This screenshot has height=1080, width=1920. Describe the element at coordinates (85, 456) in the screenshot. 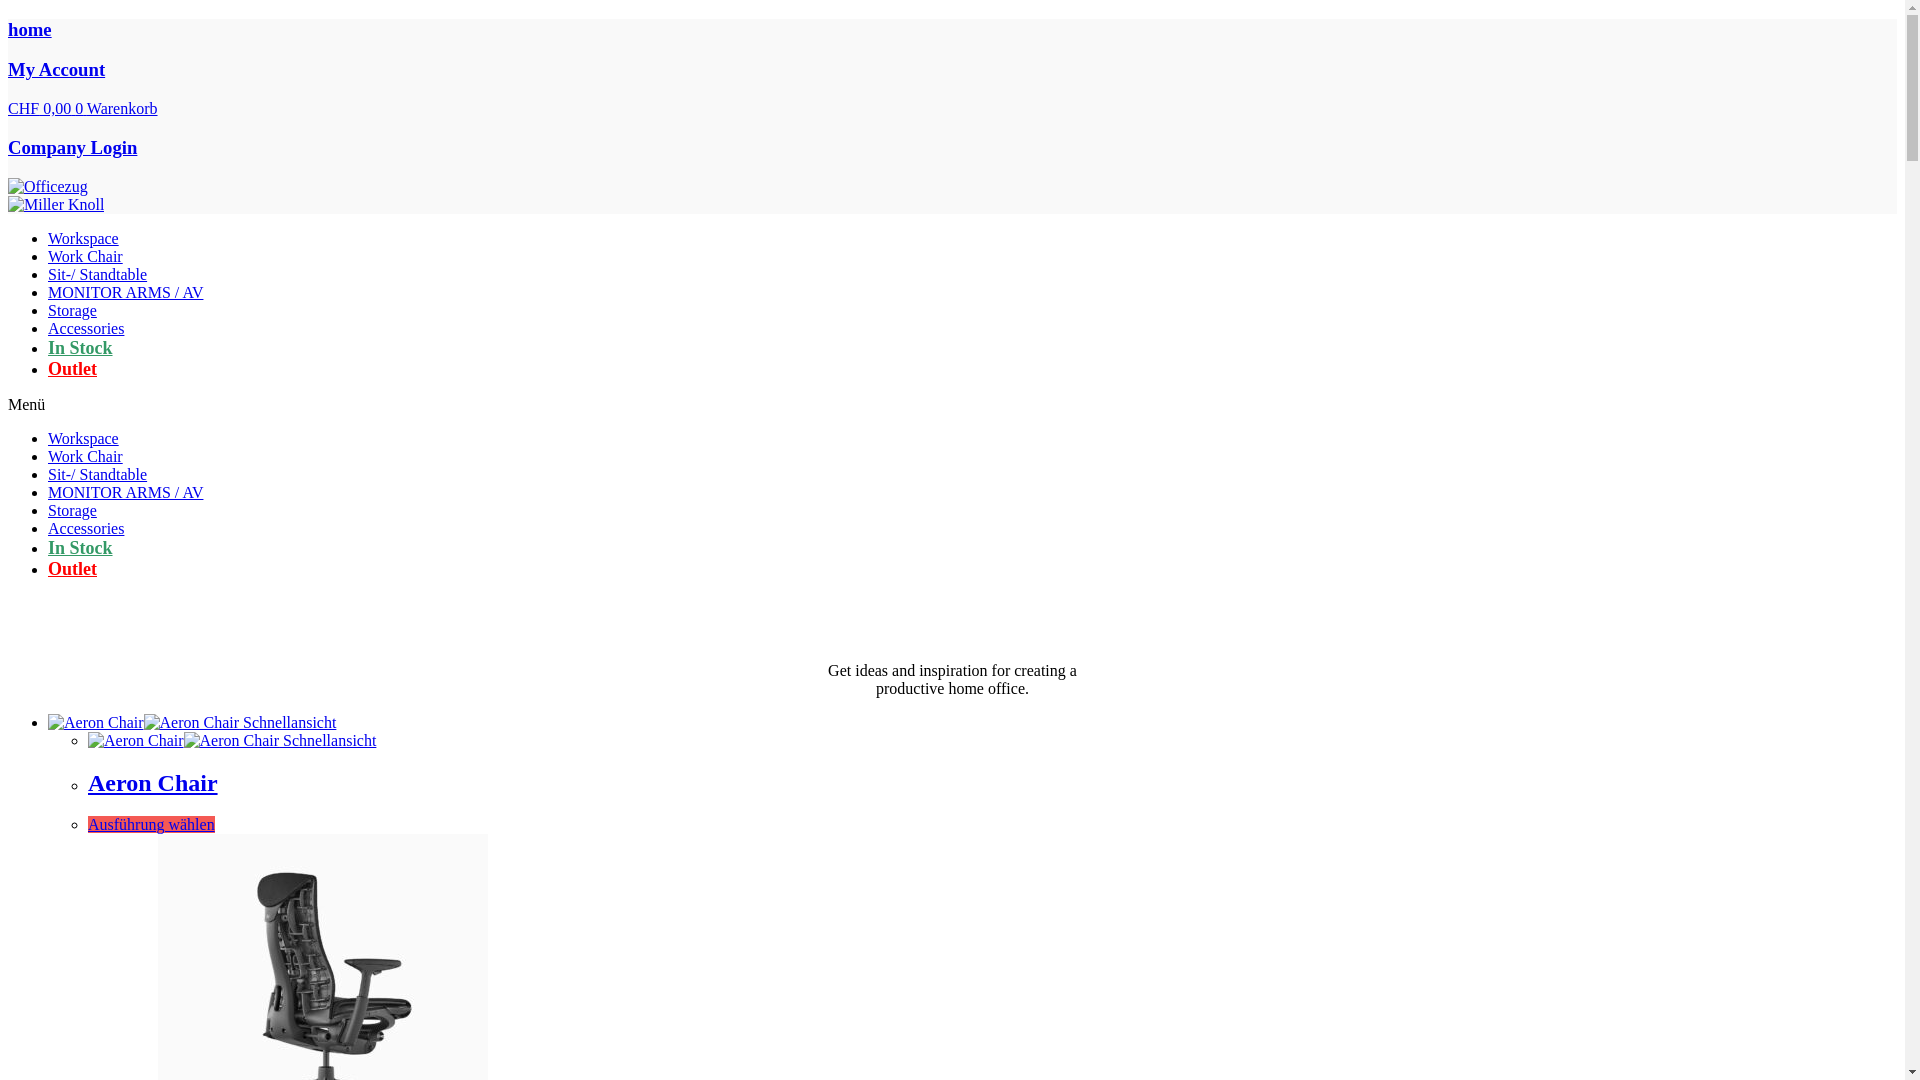

I see `Work Chair` at that location.